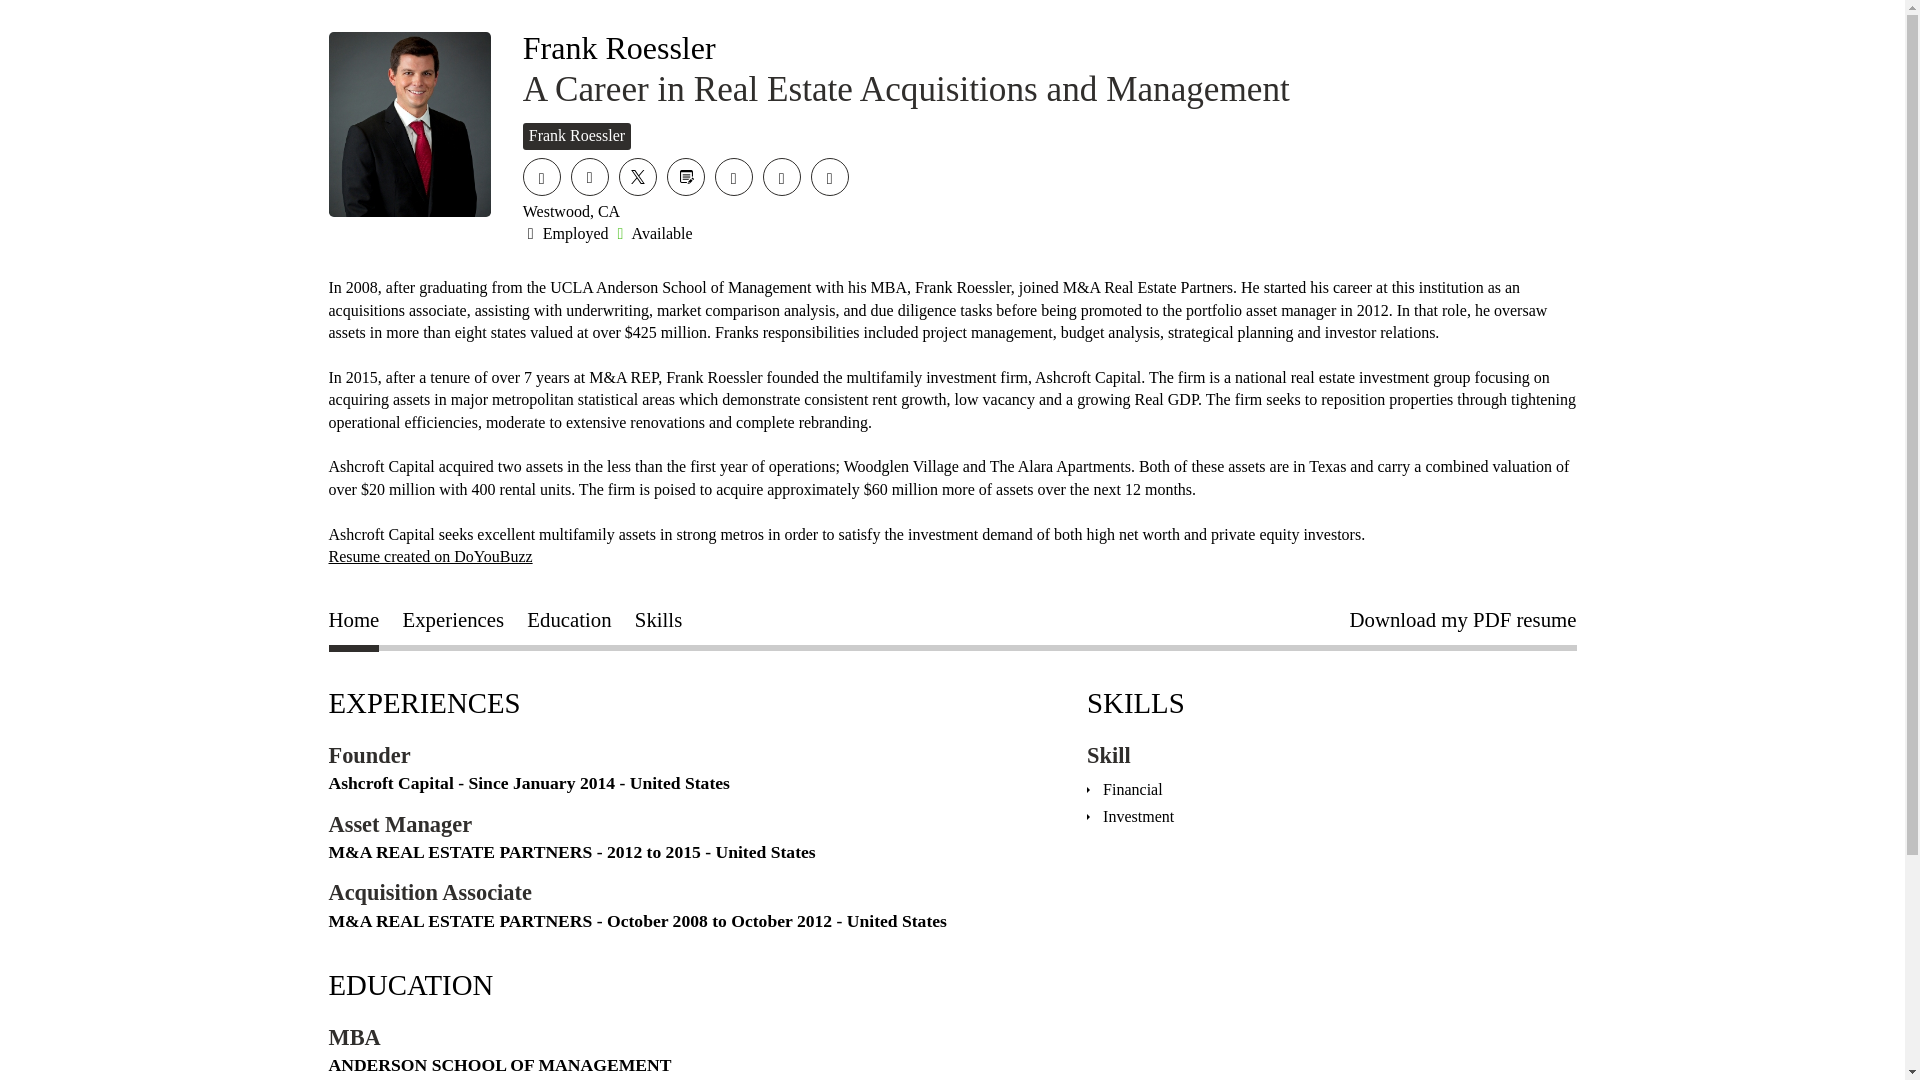  What do you see at coordinates (369, 755) in the screenshot?
I see `Founder` at bounding box center [369, 755].